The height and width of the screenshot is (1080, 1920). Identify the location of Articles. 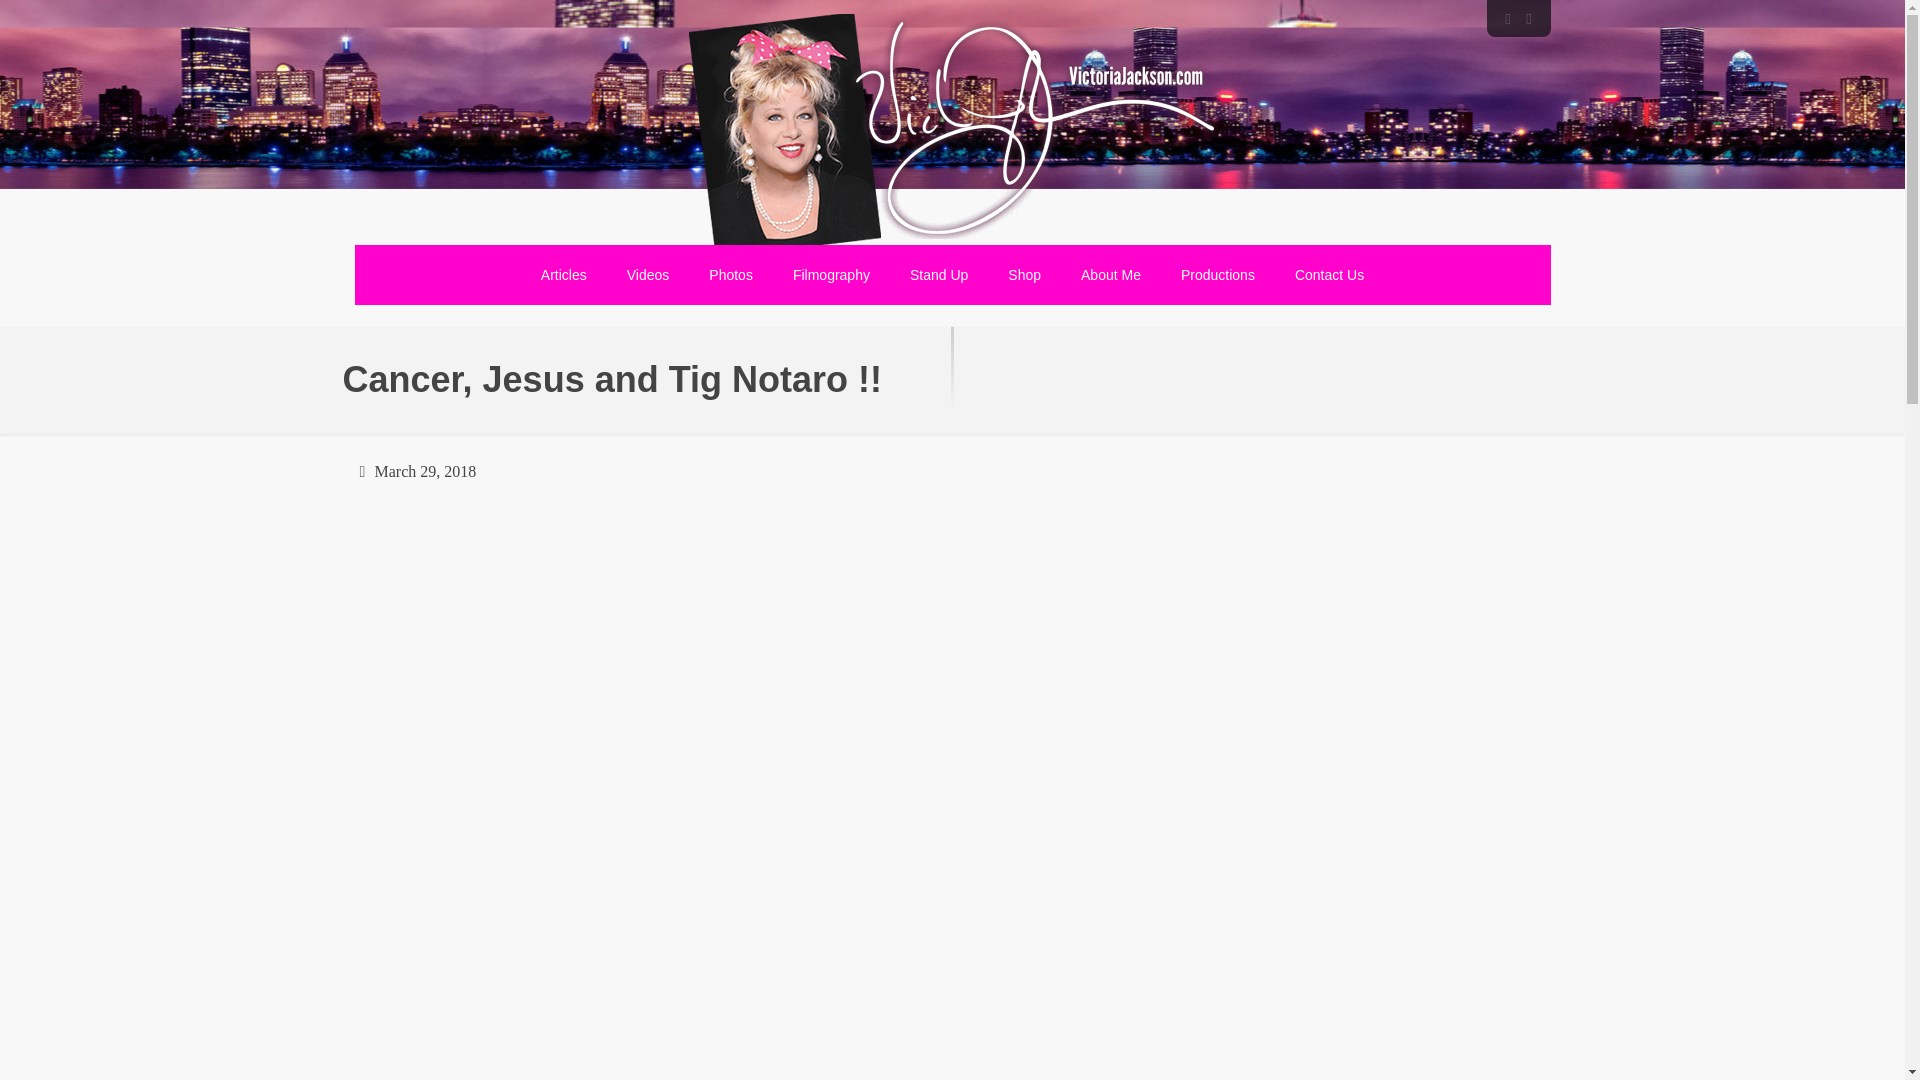
(563, 274).